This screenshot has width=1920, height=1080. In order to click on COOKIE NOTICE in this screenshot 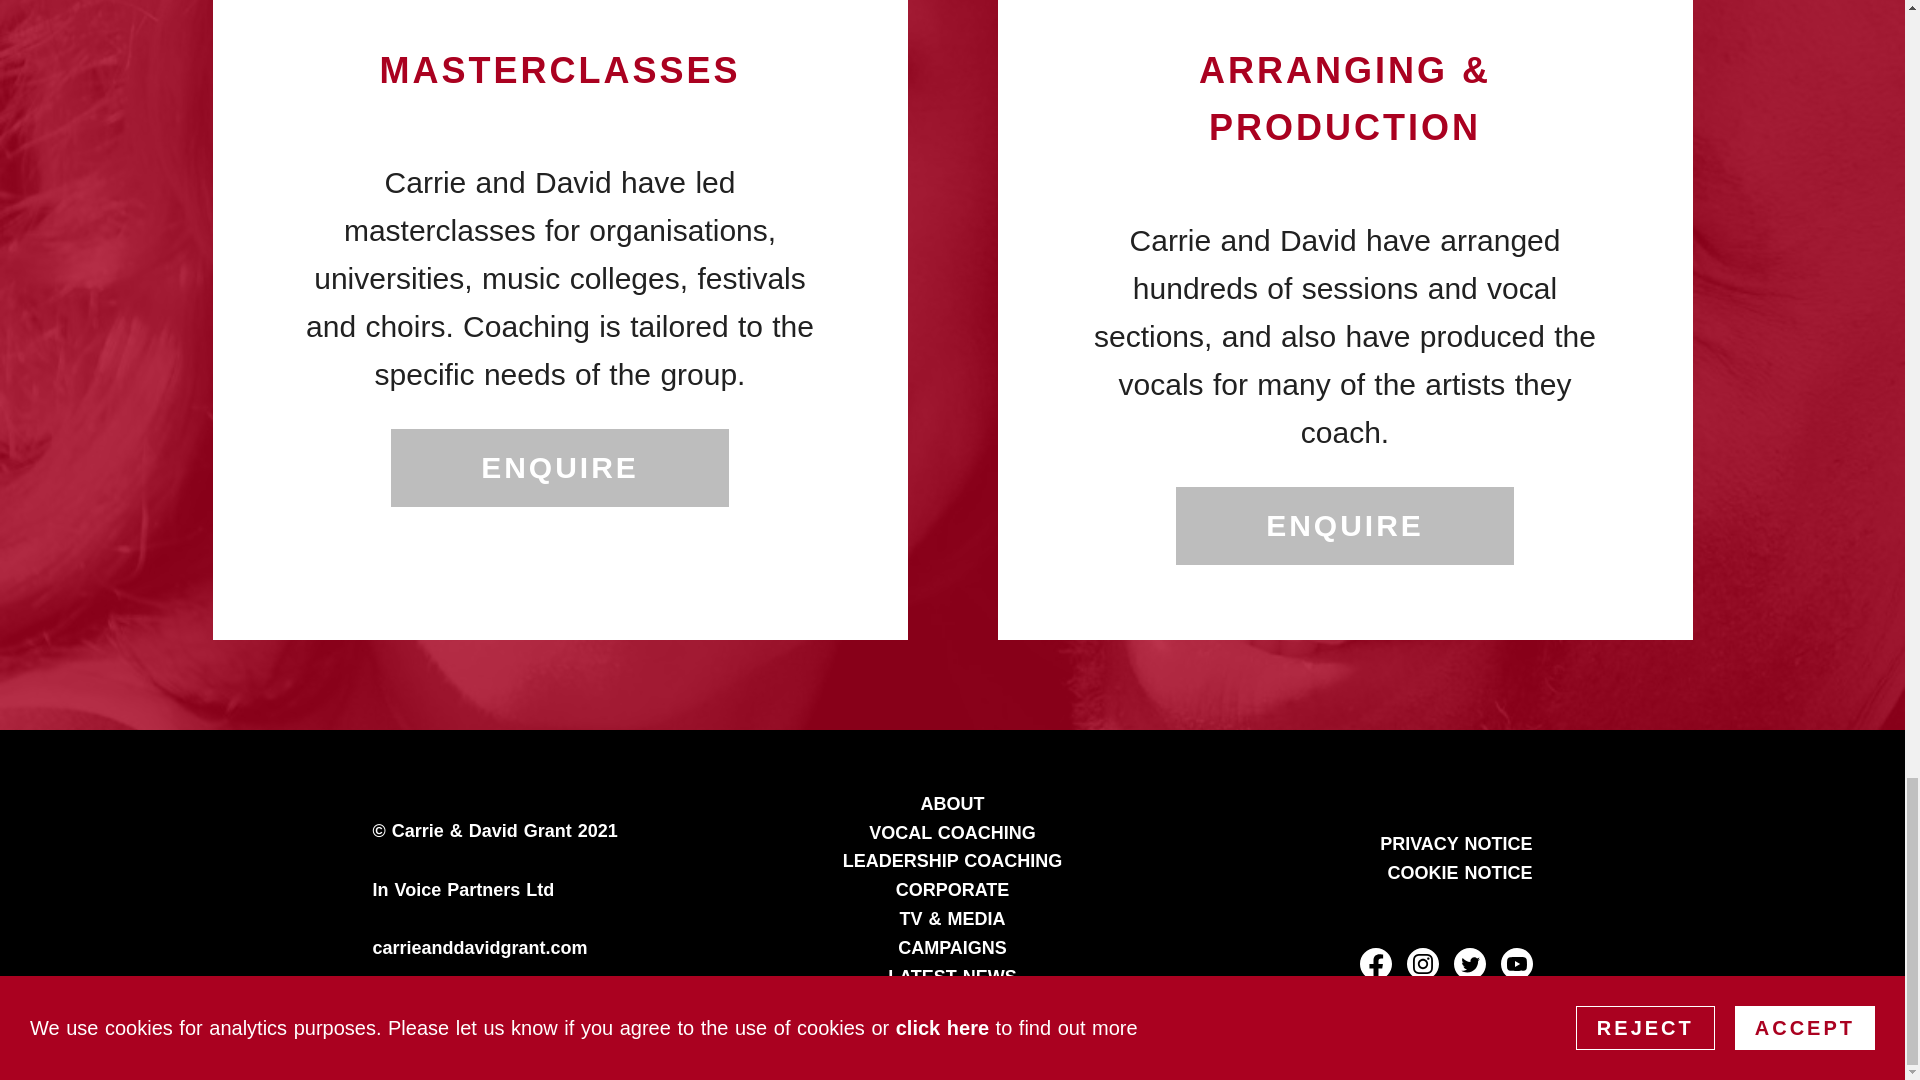, I will do `click(1460, 872)`.